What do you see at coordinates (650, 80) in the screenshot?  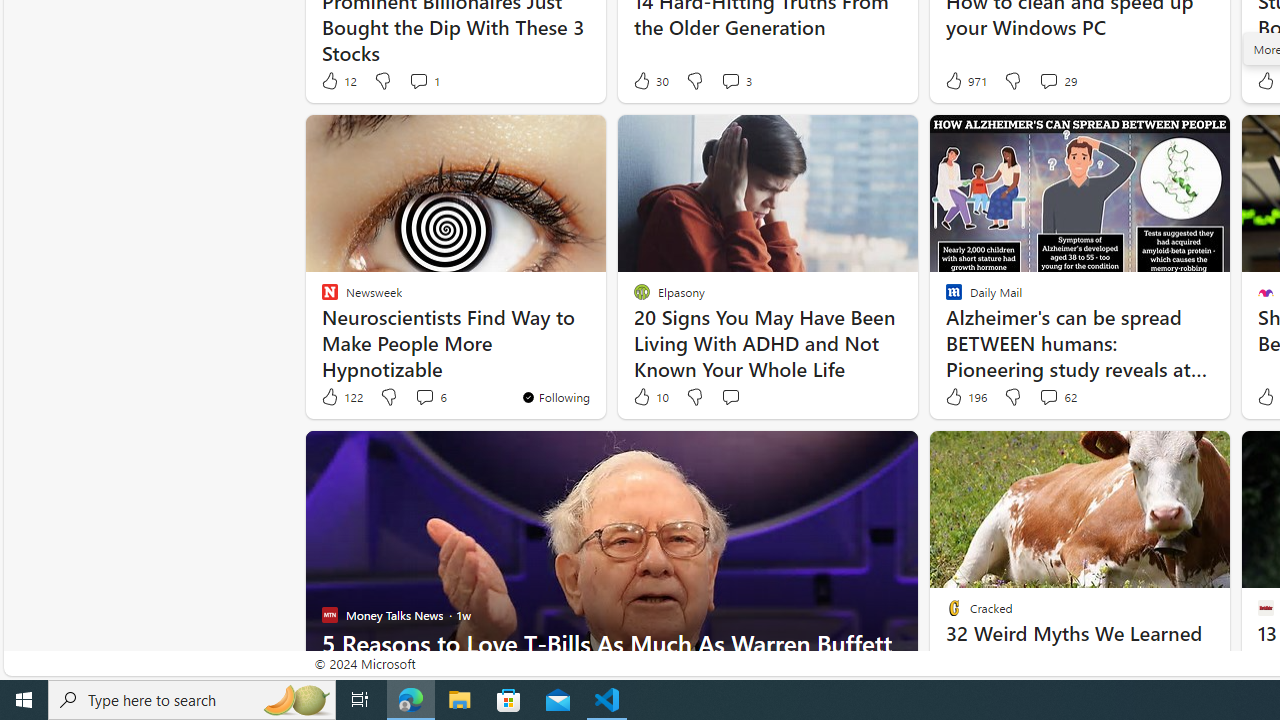 I see `30 Like` at bounding box center [650, 80].